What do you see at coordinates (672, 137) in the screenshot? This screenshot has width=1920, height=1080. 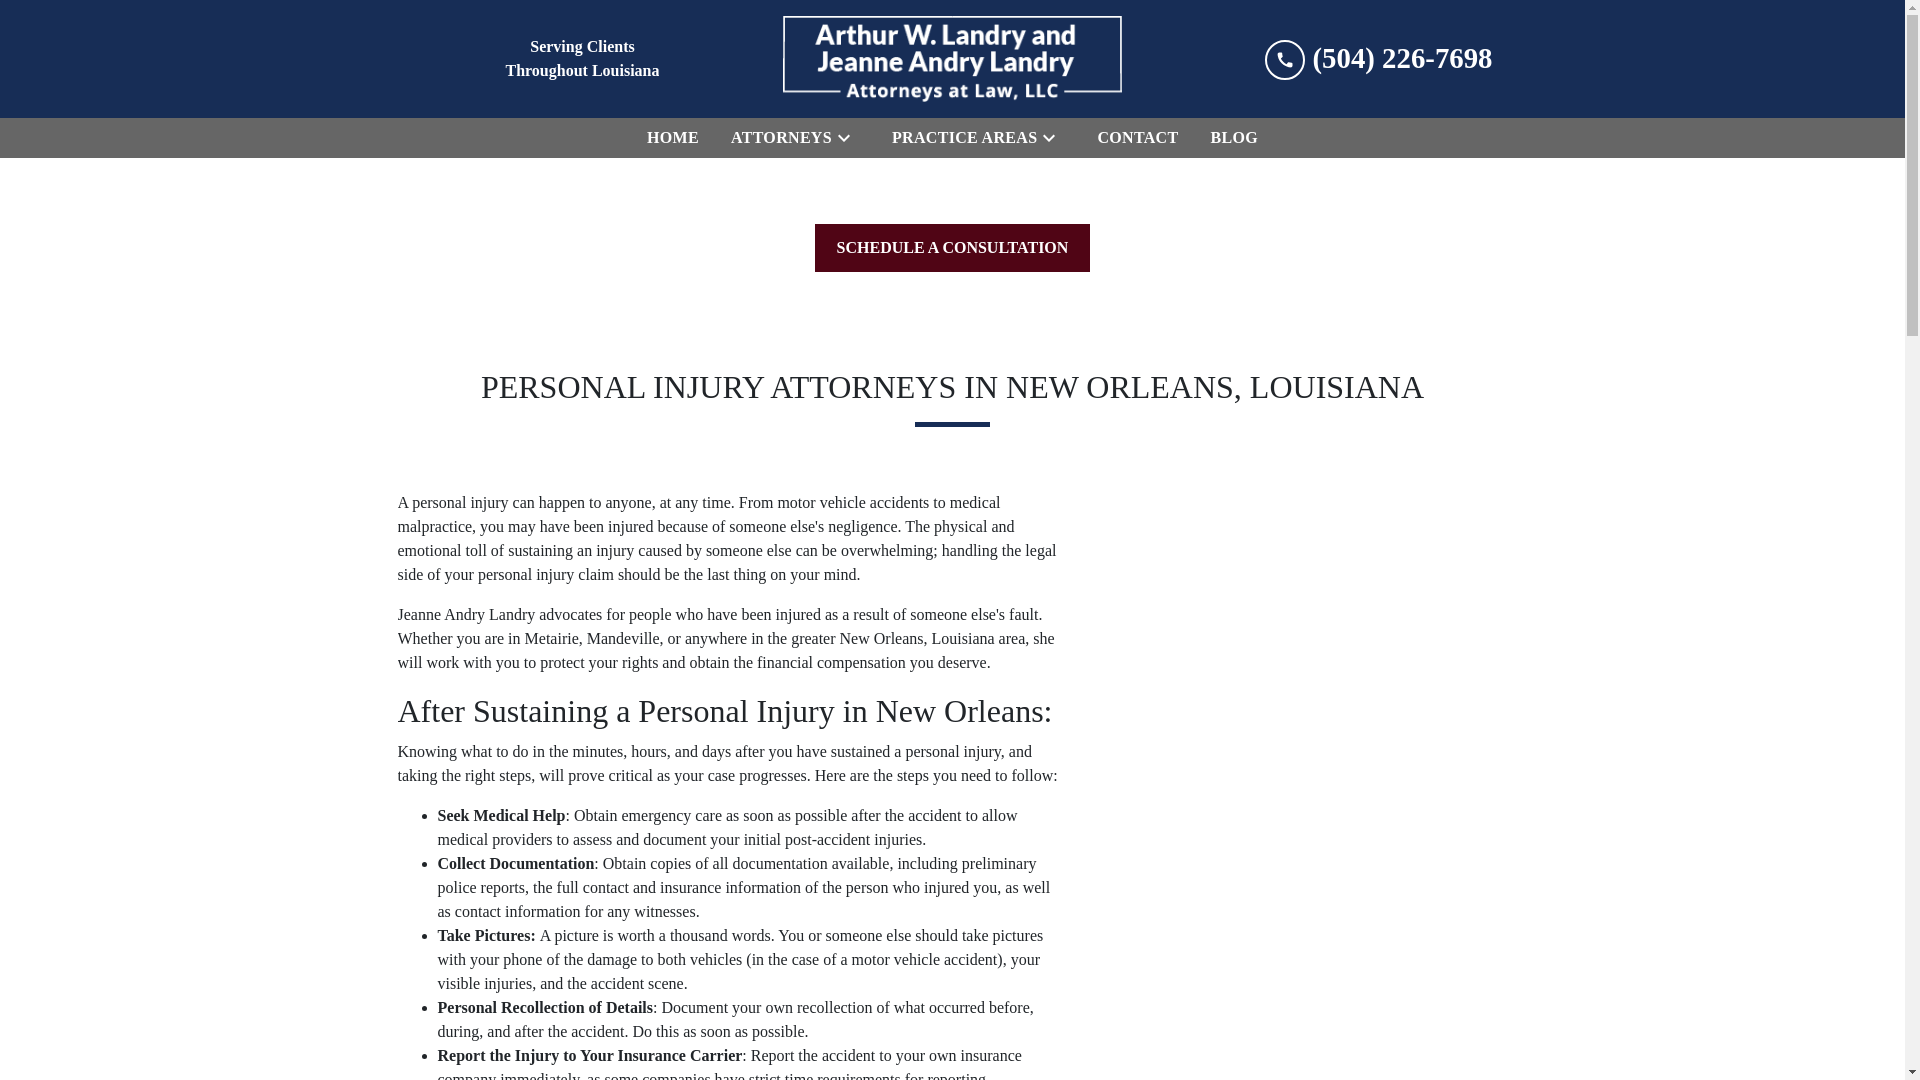 I see `HOME` at bounding box center [672, 137].